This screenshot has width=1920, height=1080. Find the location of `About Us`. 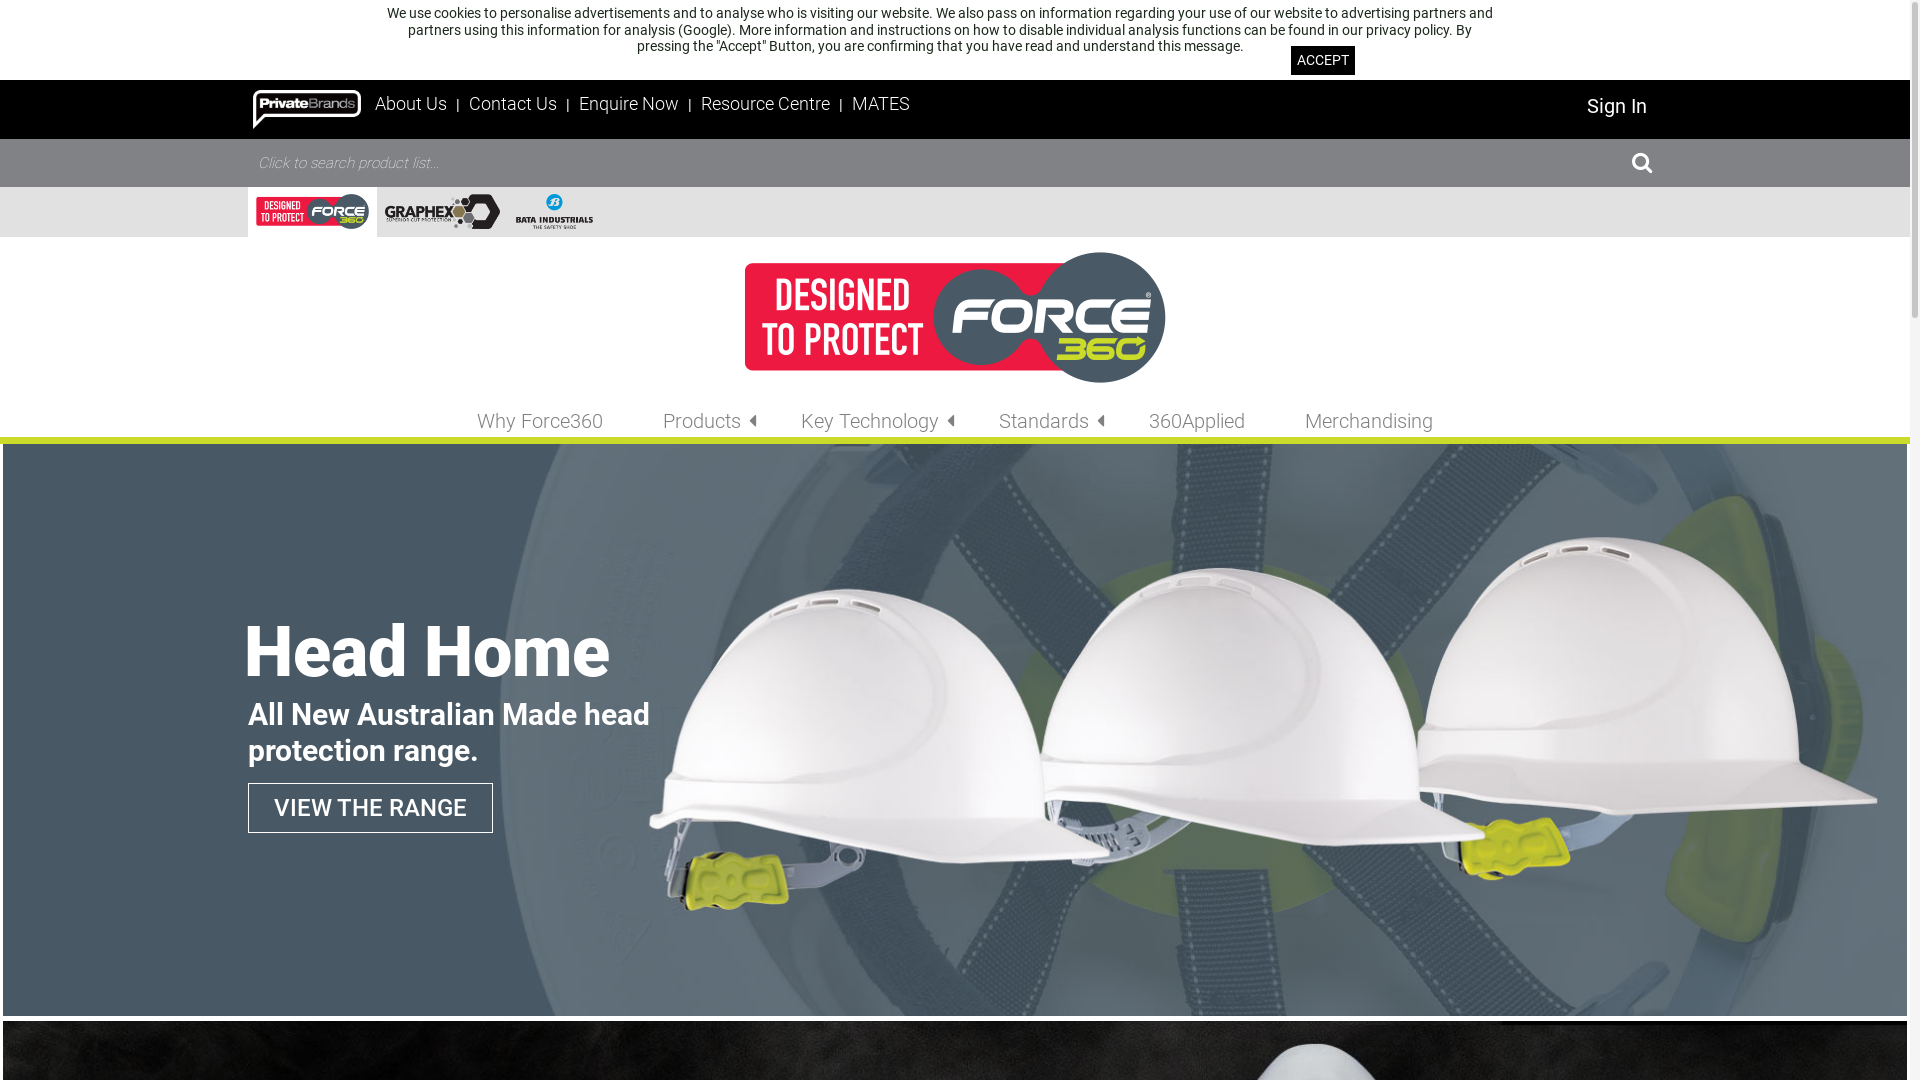

About Us is located at coordinates (411, 104).